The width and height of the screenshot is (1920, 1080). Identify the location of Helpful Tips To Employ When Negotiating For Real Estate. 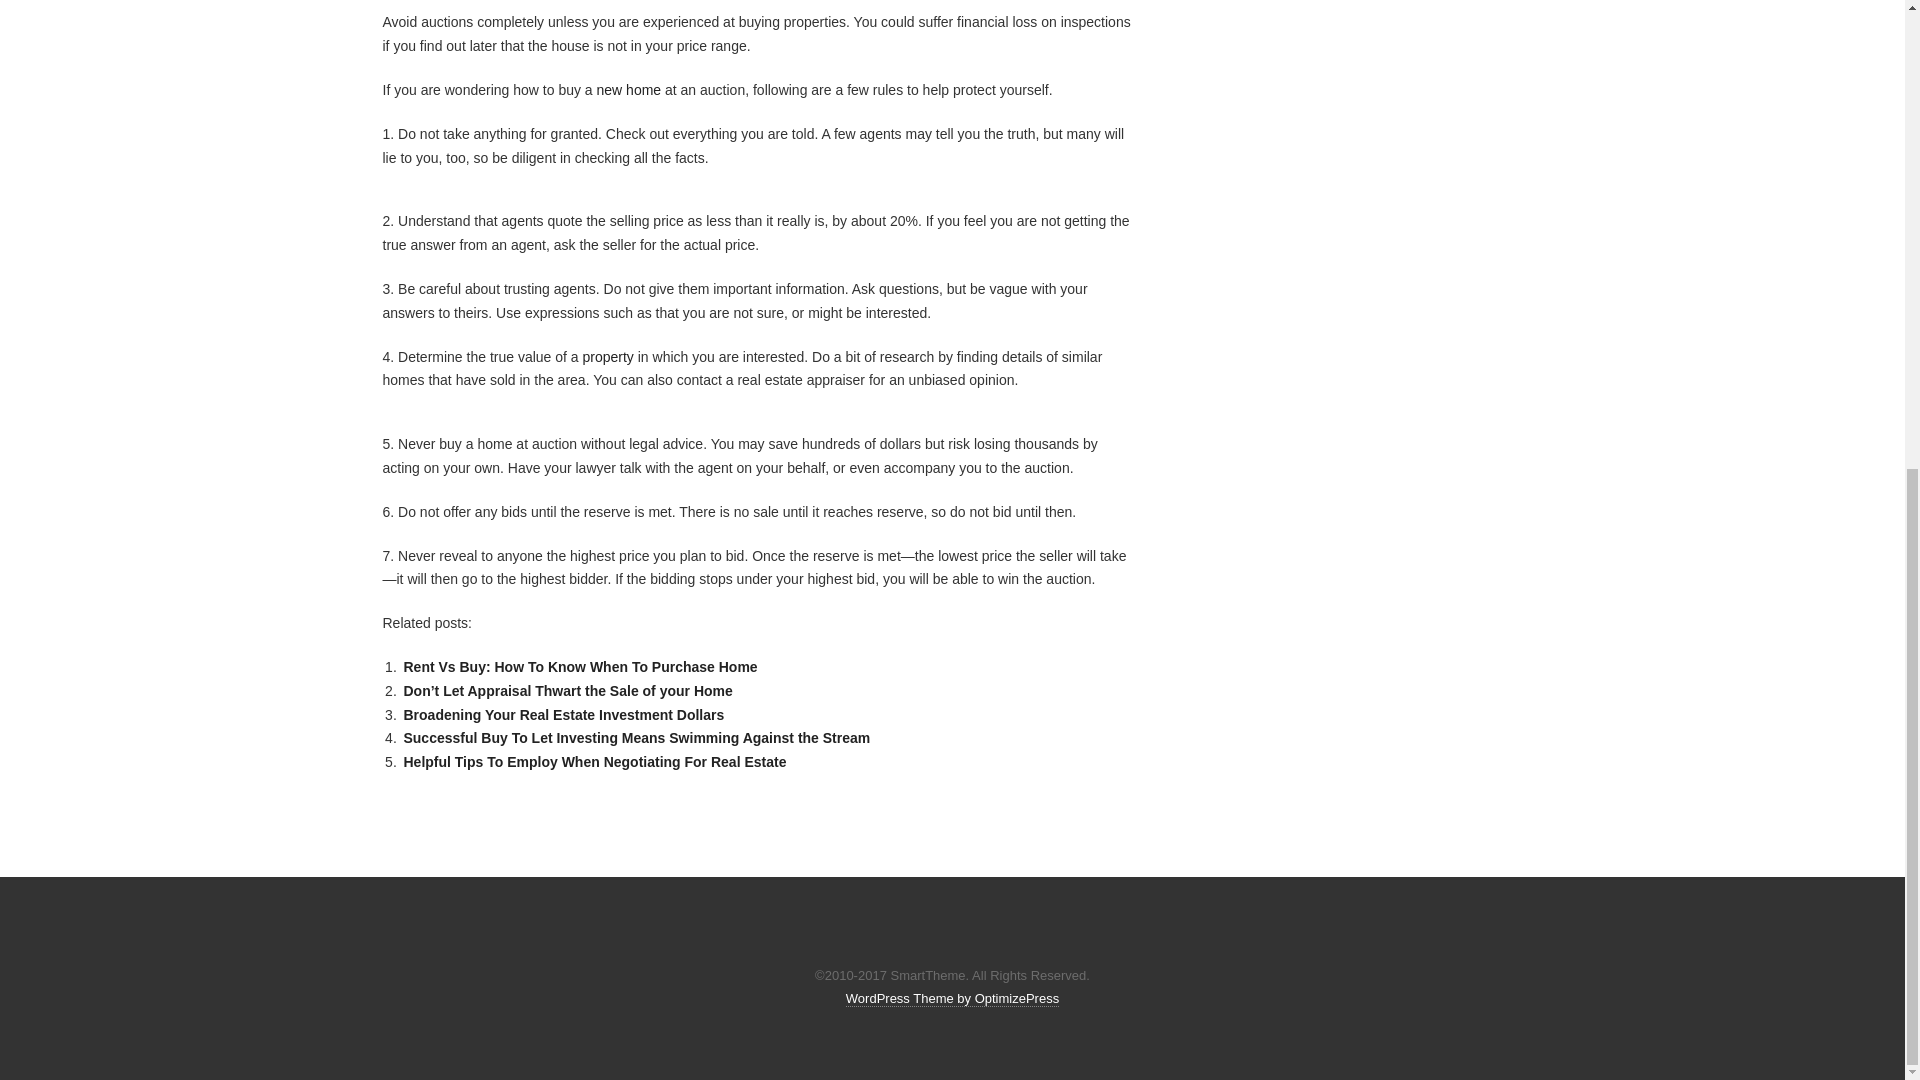
(594, 762).